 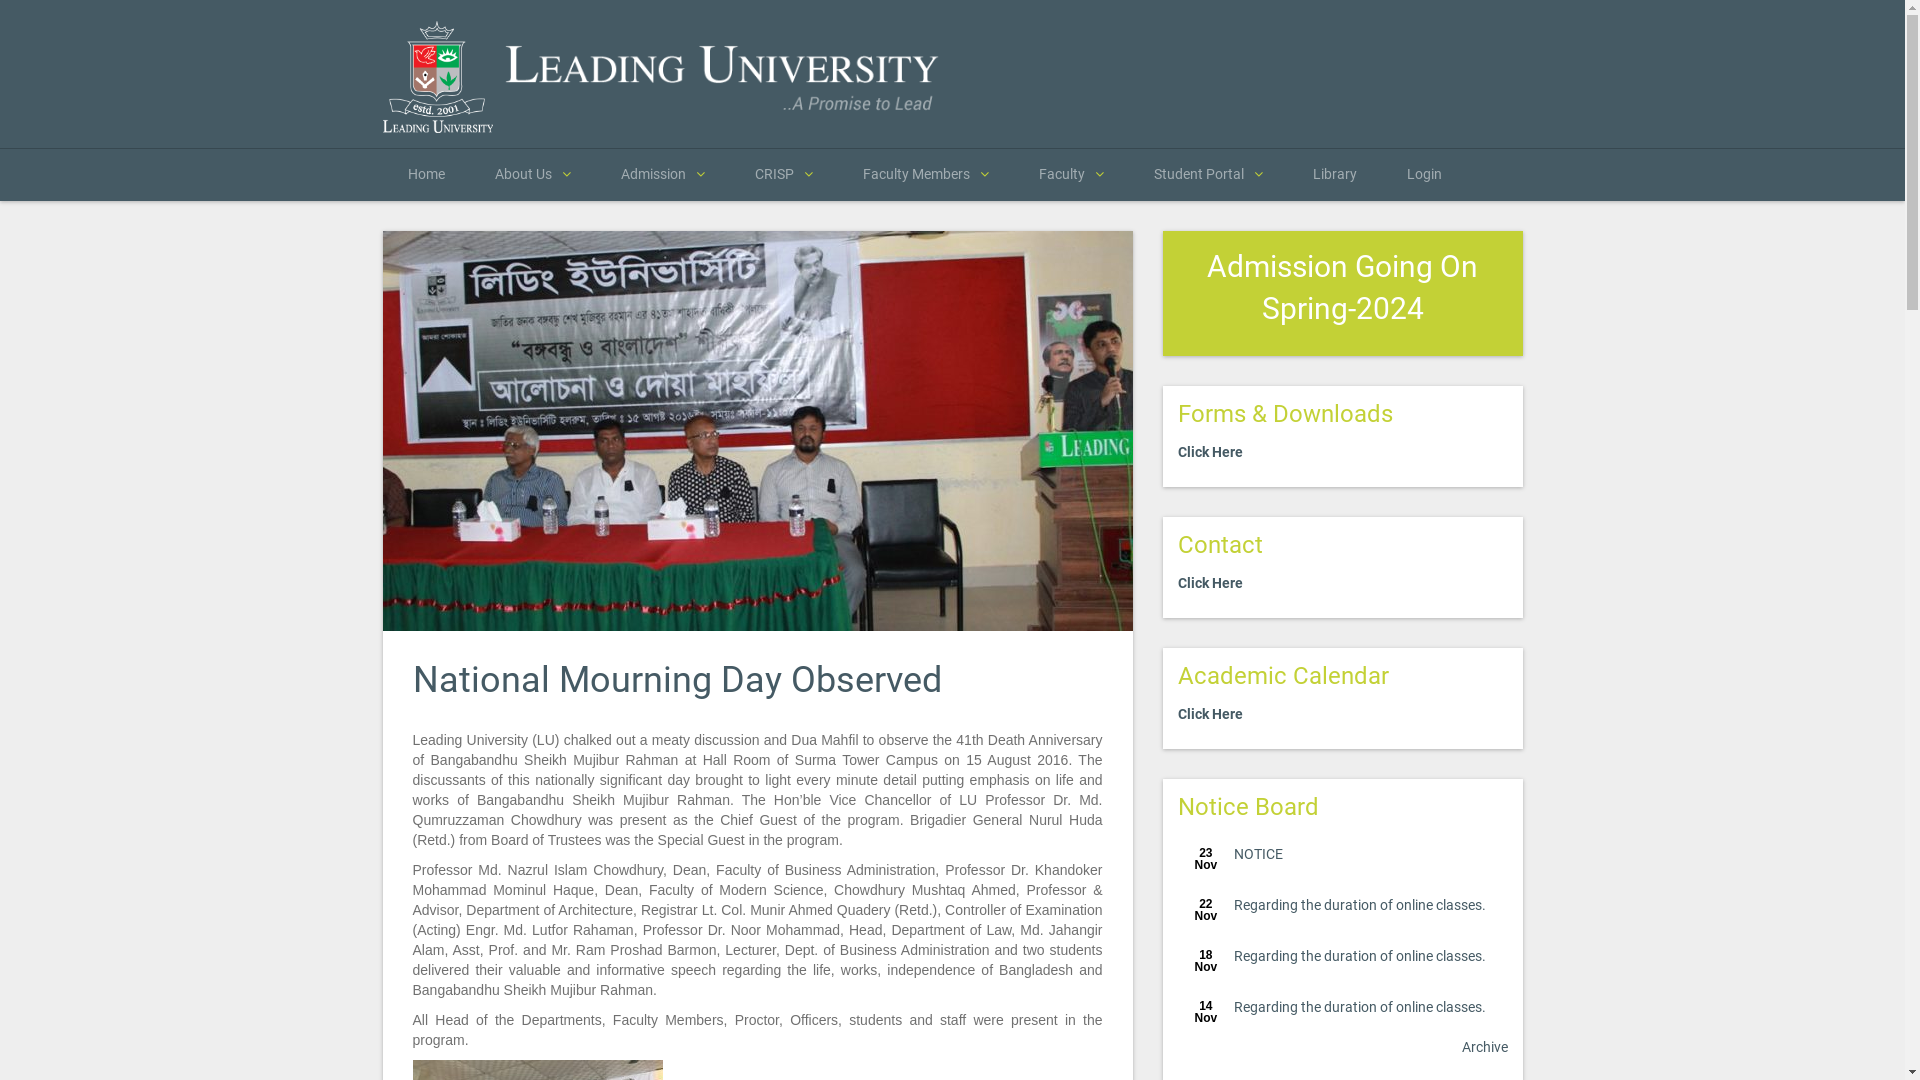 I want to click on Admission, so click(x=663, y=174).